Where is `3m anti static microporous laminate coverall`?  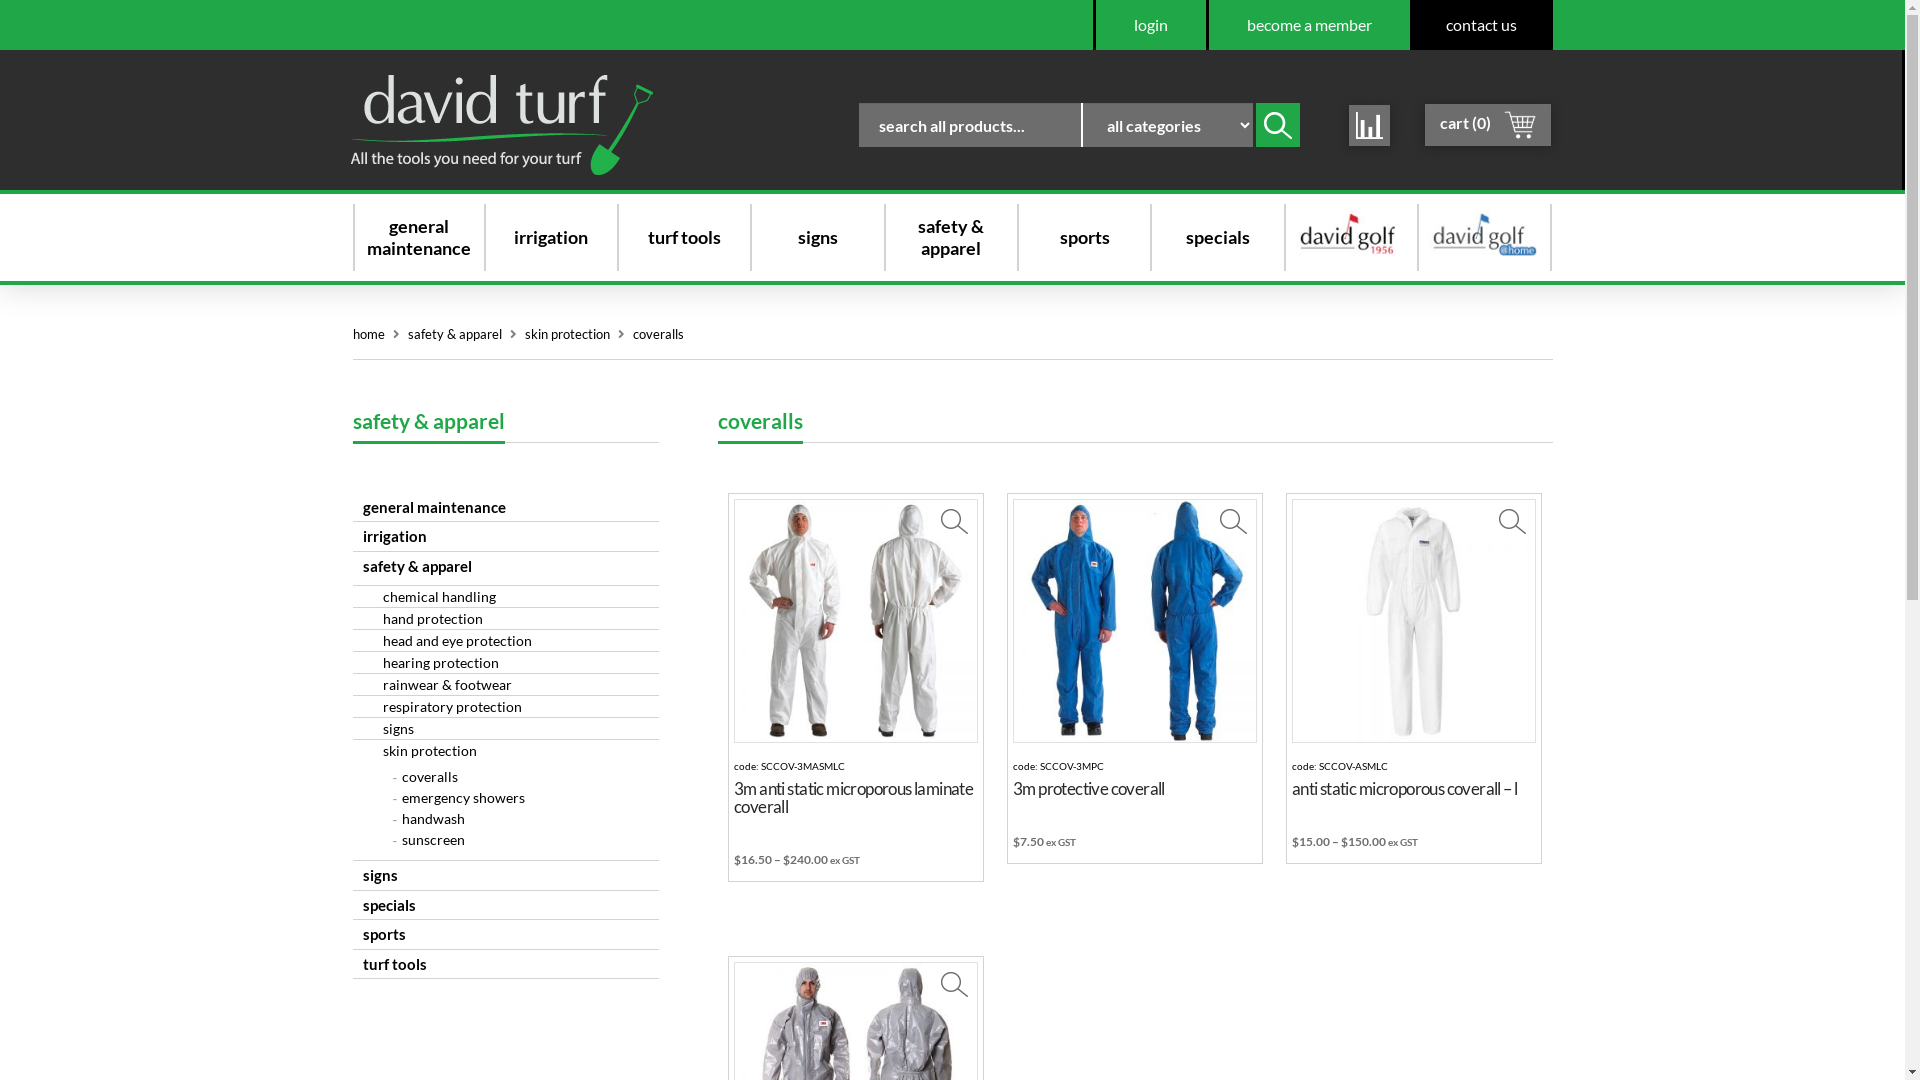 3m anti static microporous laminate coverall is located at coordinates (853, 798).